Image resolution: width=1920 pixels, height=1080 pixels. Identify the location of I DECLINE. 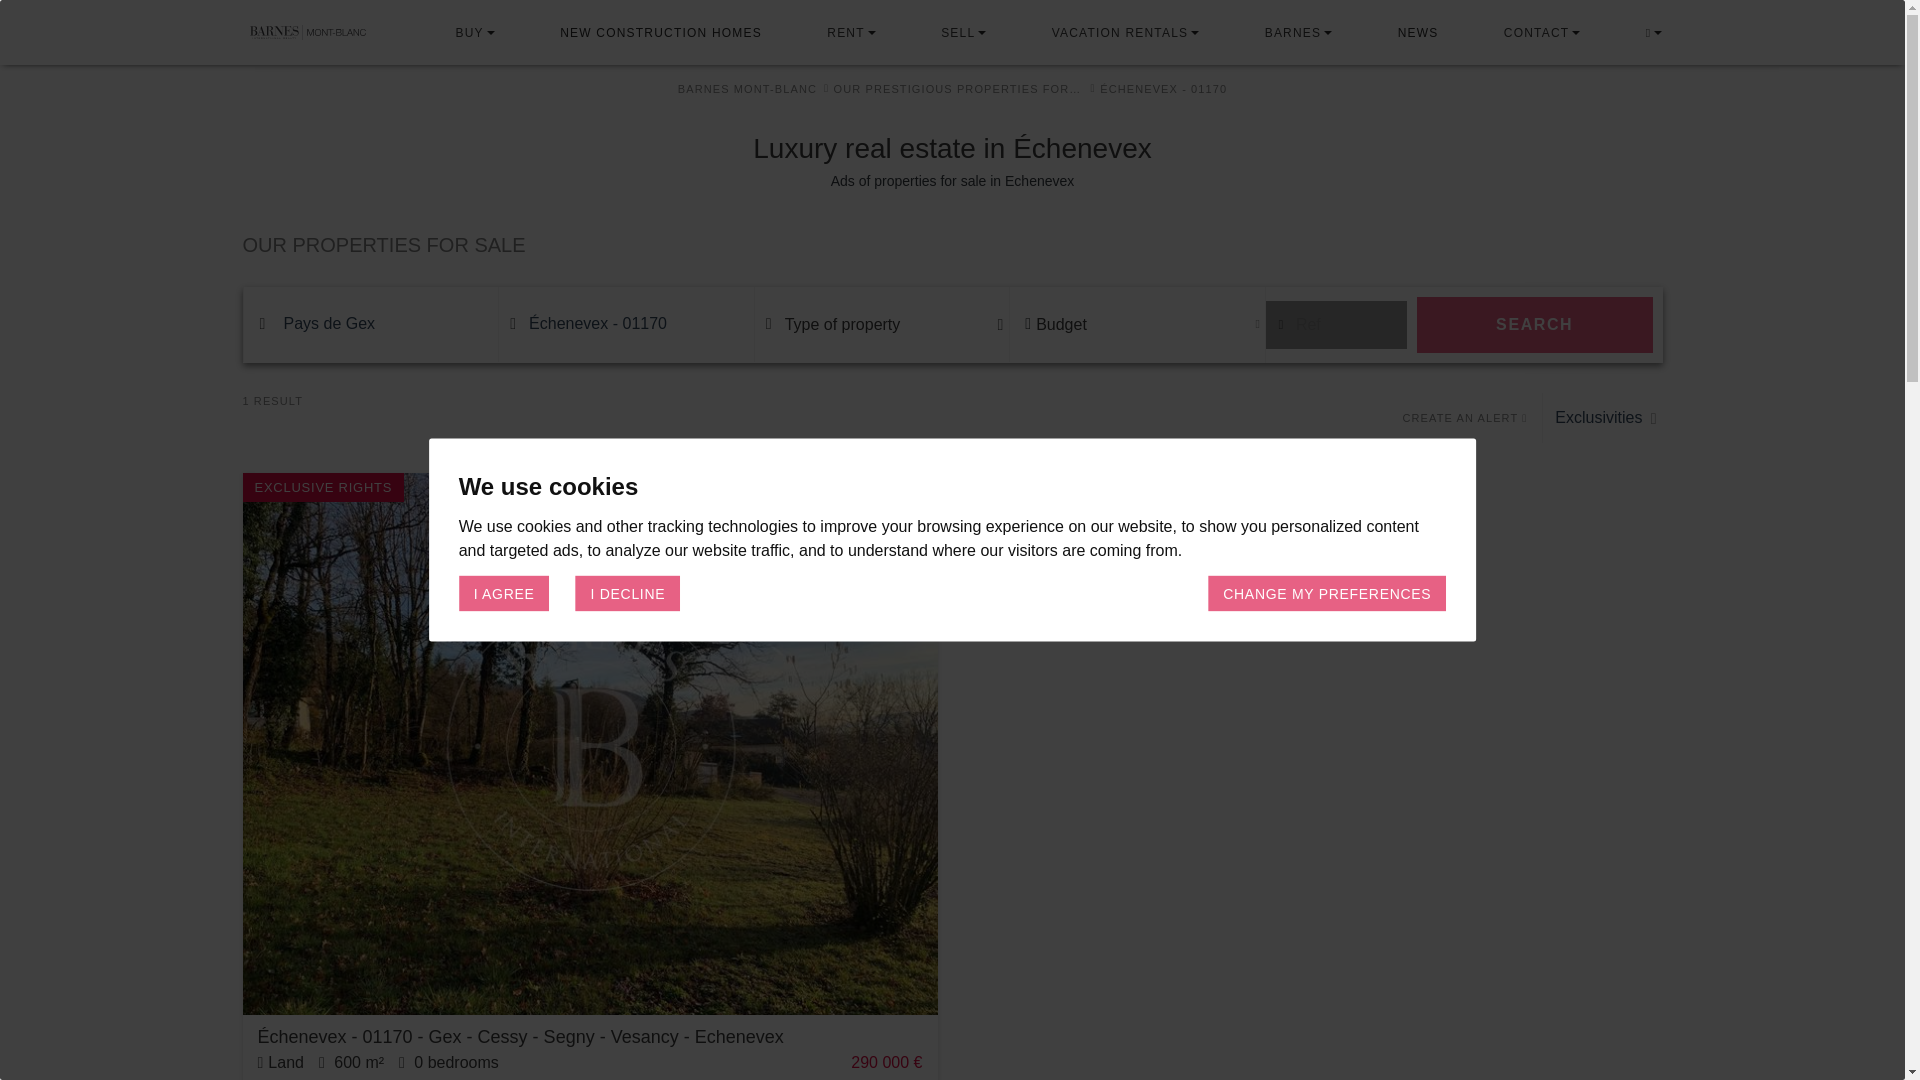
(628, 592).